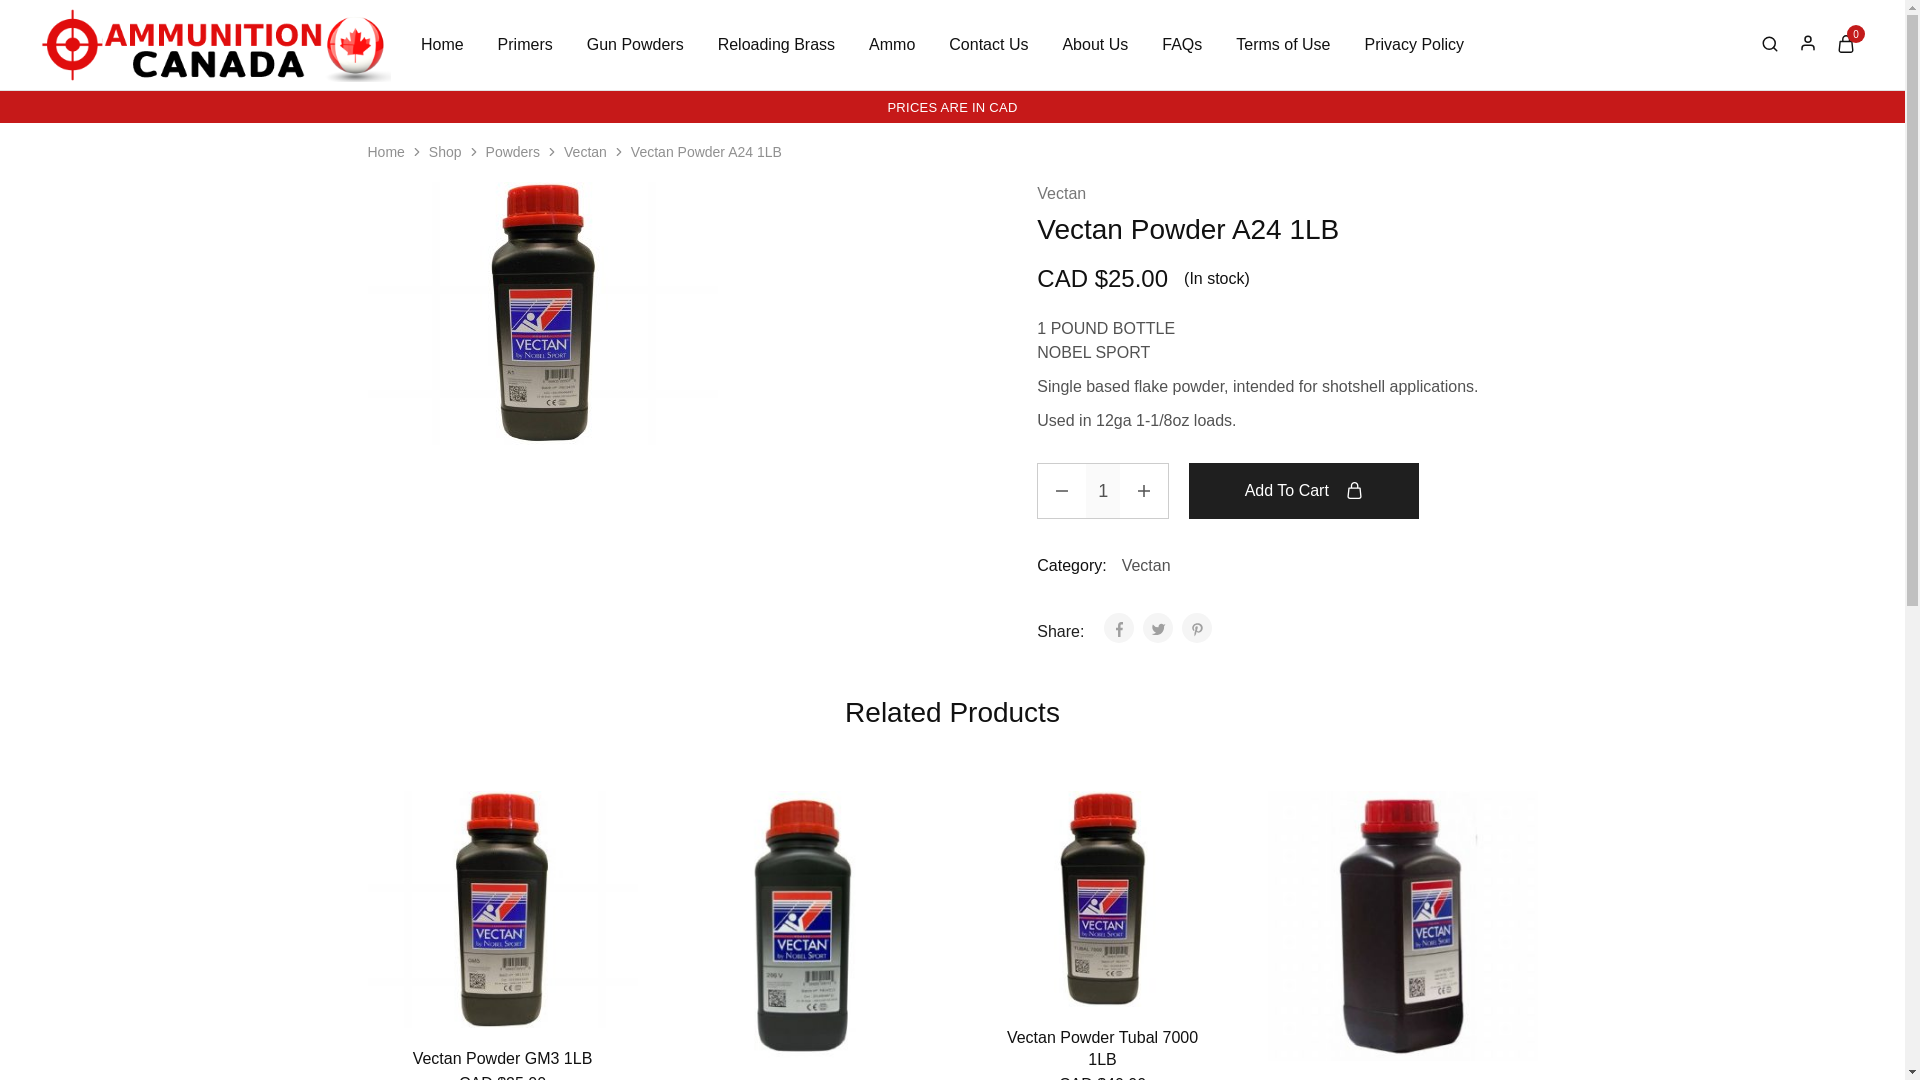 Image resolution: width=1920 pixels, height=1080 pixels. I want to click on Ammunition Canada Shop, so click(82, 68).